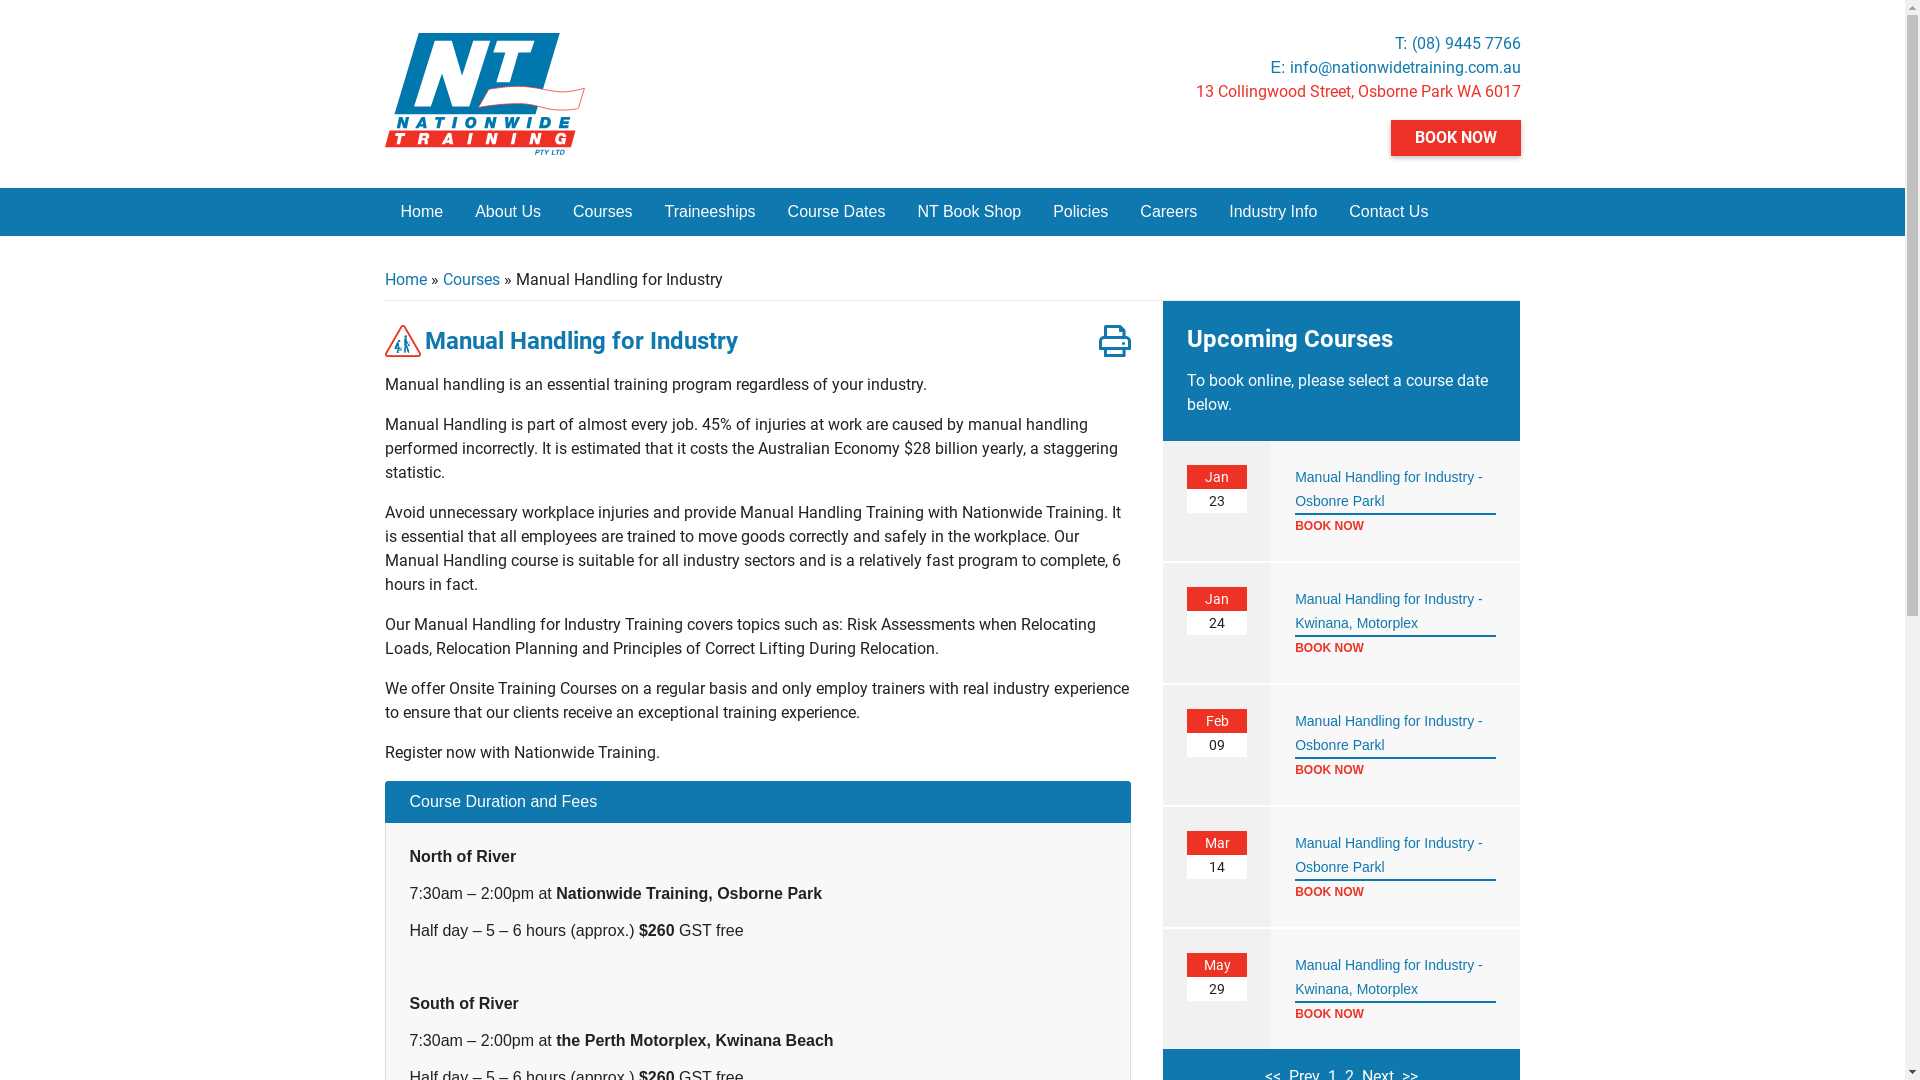  I want to click on 13 Collingwood Street, Osborne Park WA 6017, so click(1358, 92).